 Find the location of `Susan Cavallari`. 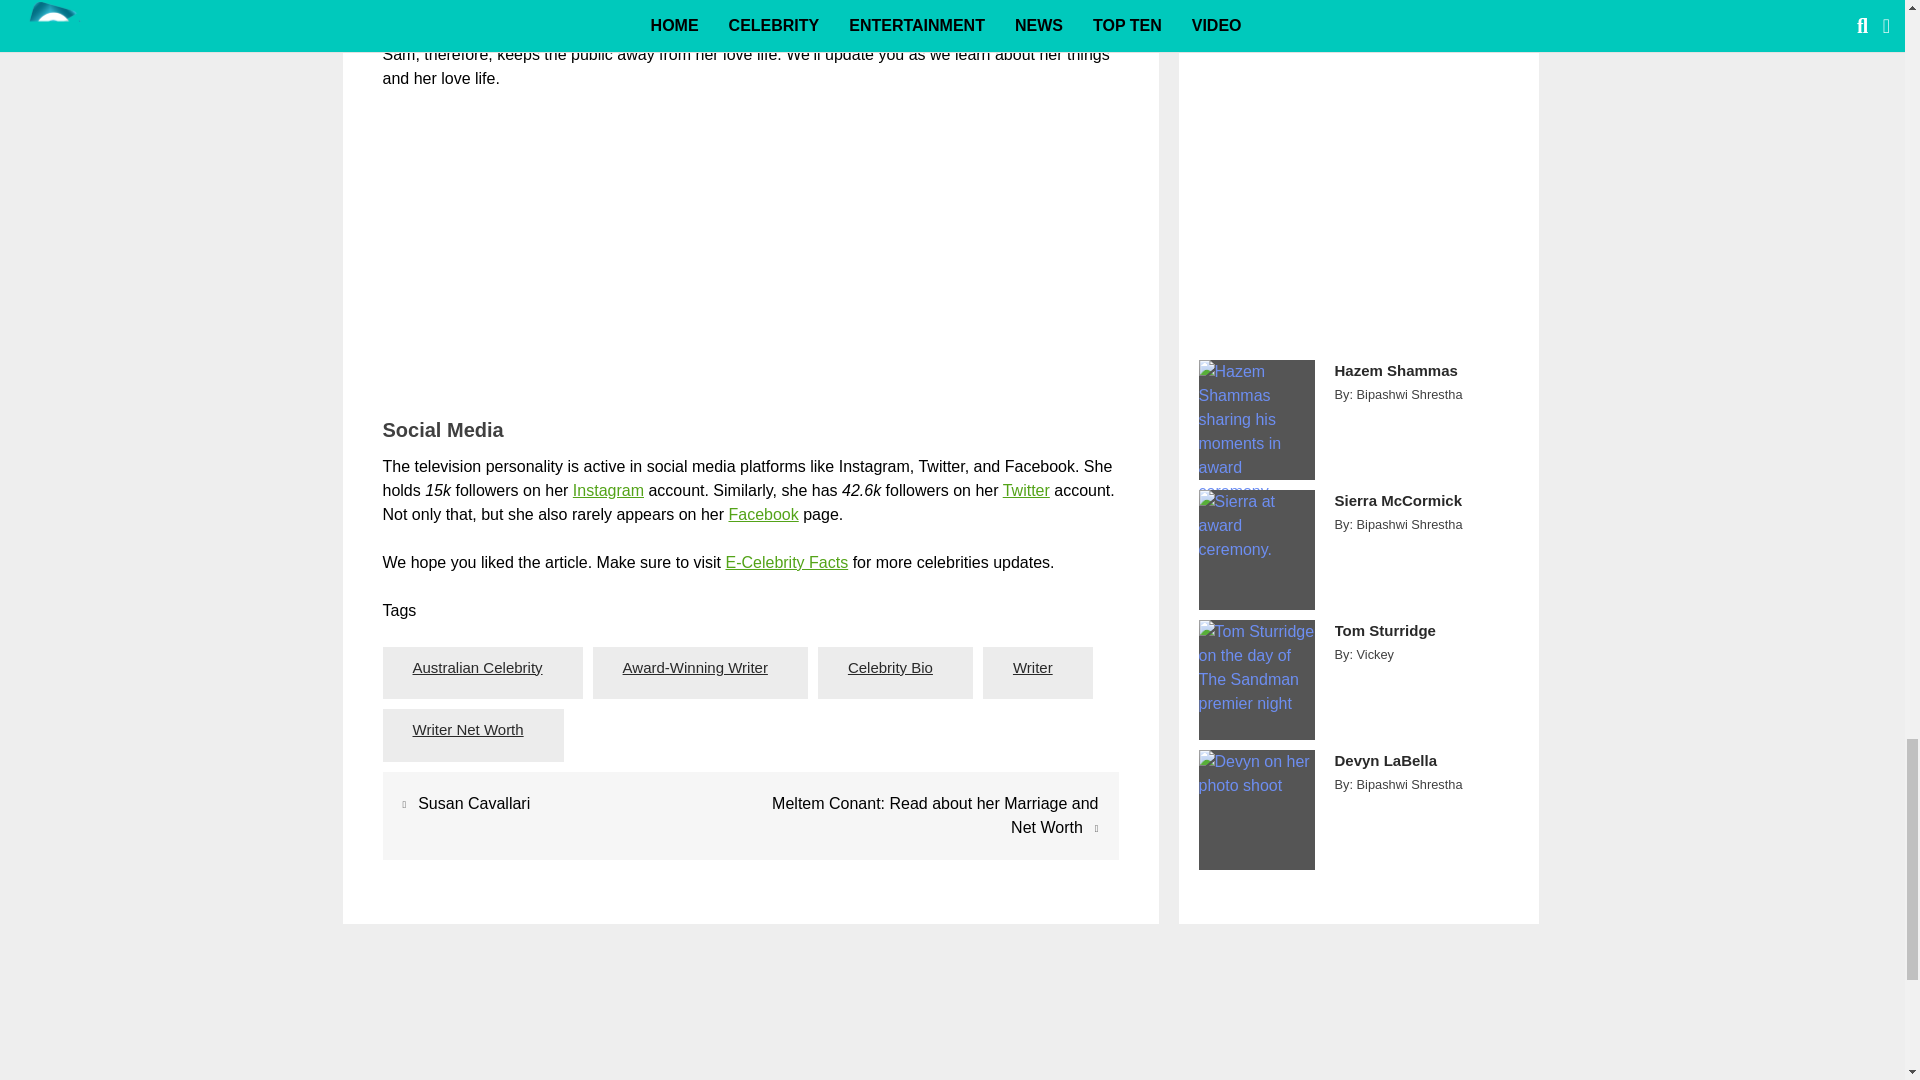

Susan Cavallari is located at coordinates (474, 803).